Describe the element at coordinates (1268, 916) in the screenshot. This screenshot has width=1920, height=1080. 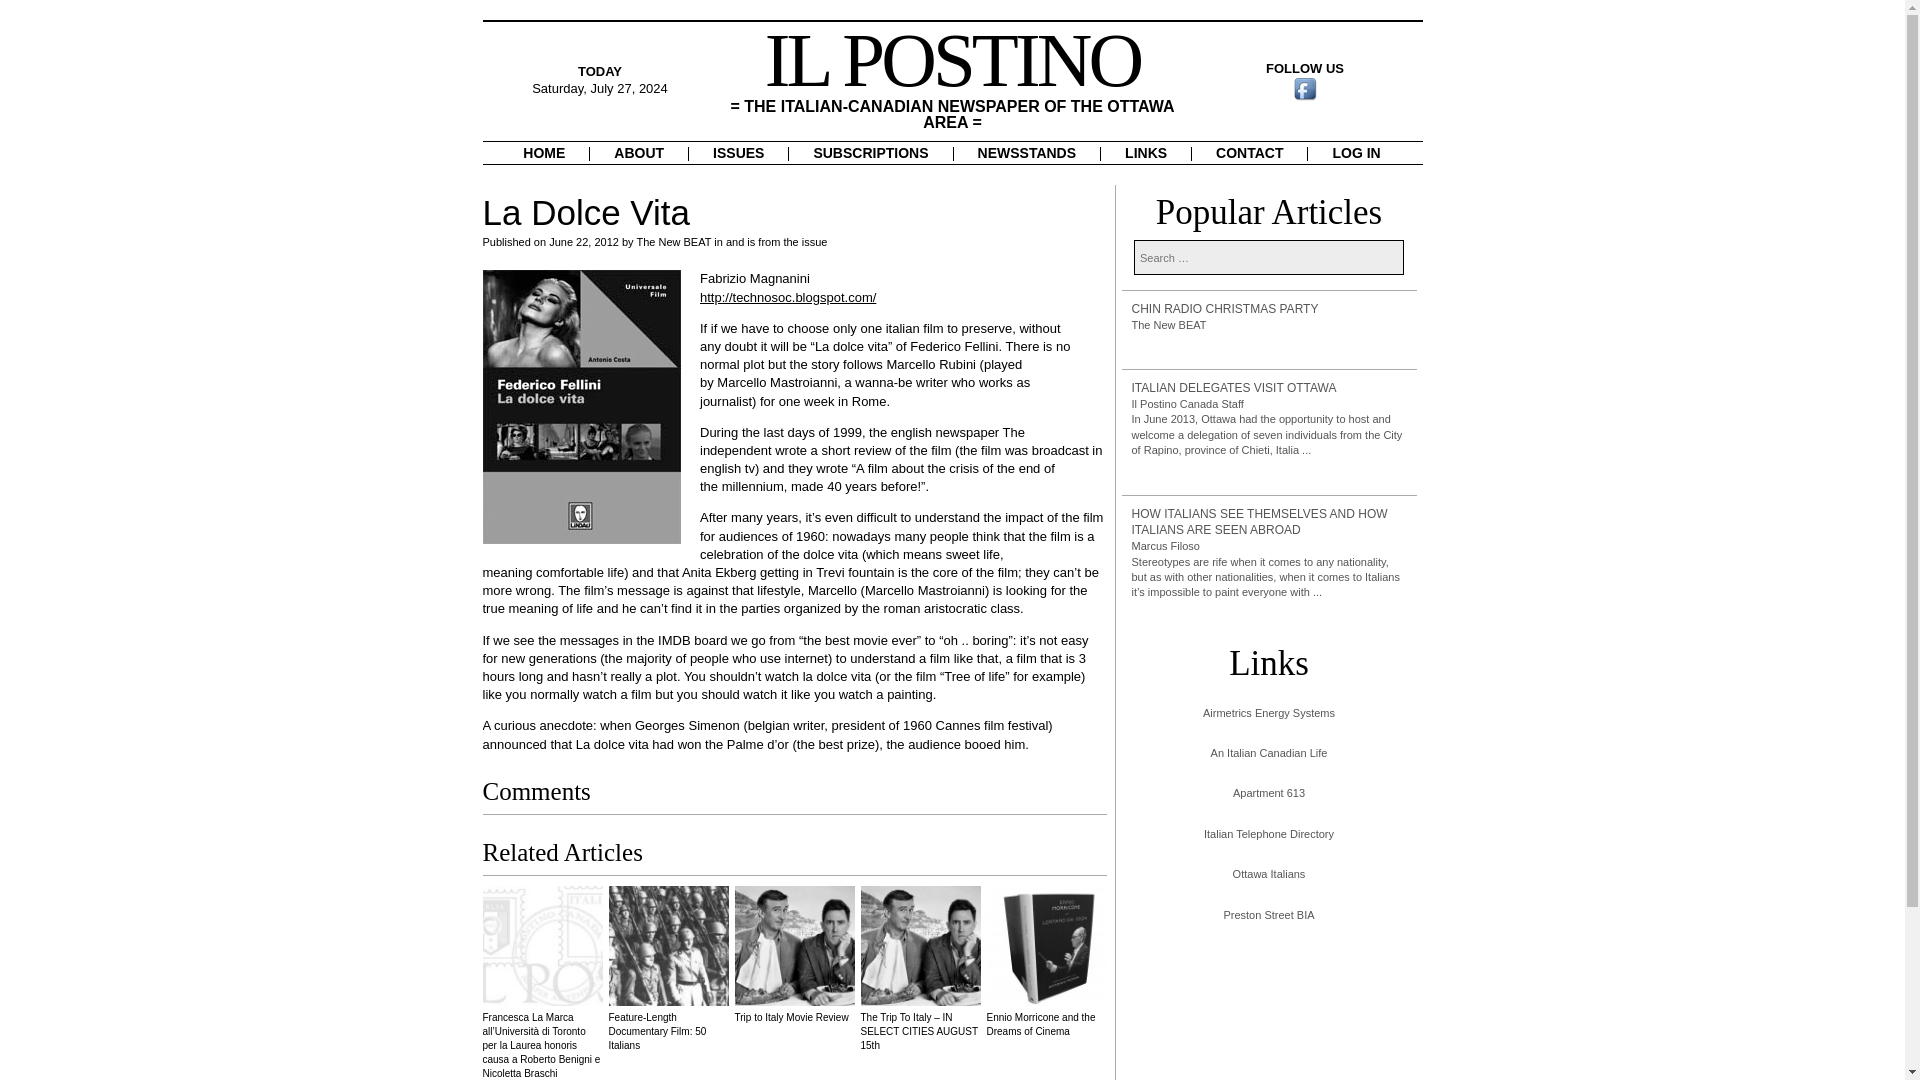
I see `Preston Street BIA` at that location.